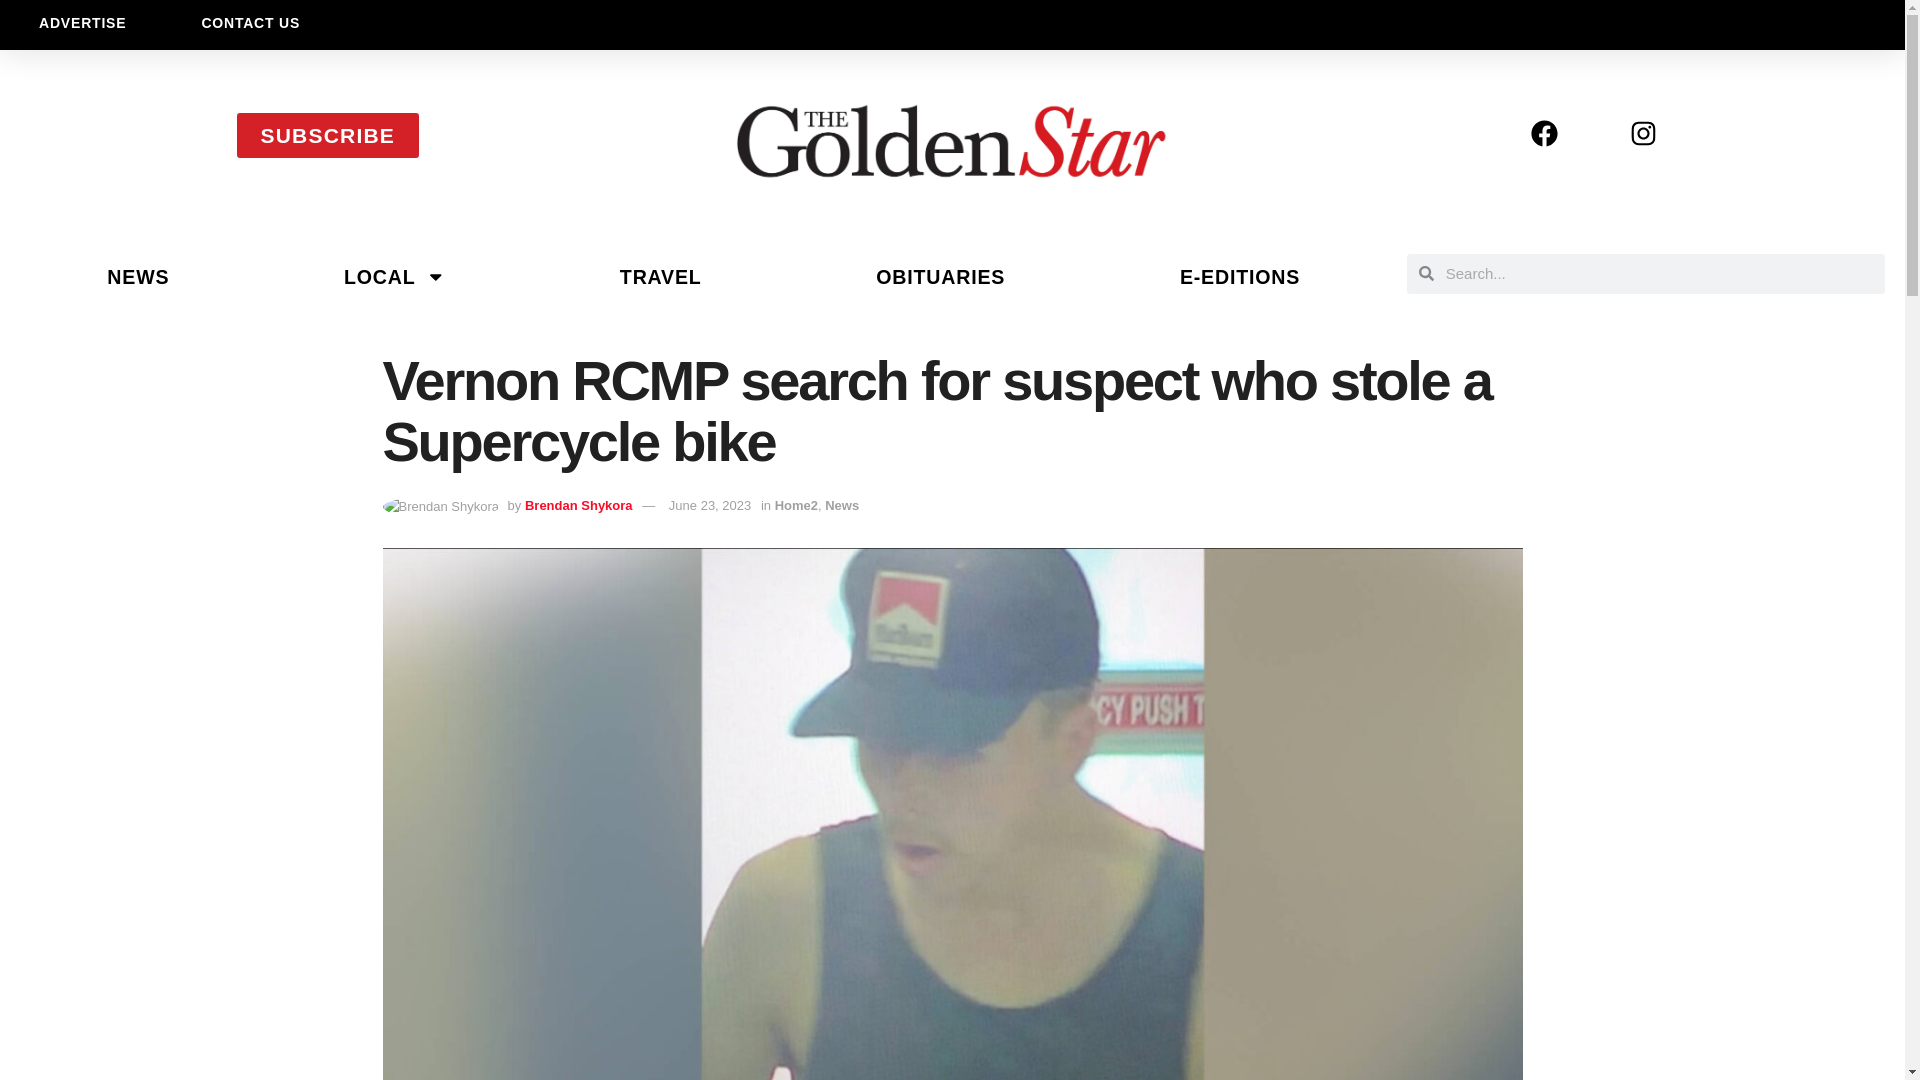 This screenshot has height=1080, width=1920. What do you see at coordinates (138, 276) in the screenshot?
I see `NEWS` at bounding box center [138, 276].